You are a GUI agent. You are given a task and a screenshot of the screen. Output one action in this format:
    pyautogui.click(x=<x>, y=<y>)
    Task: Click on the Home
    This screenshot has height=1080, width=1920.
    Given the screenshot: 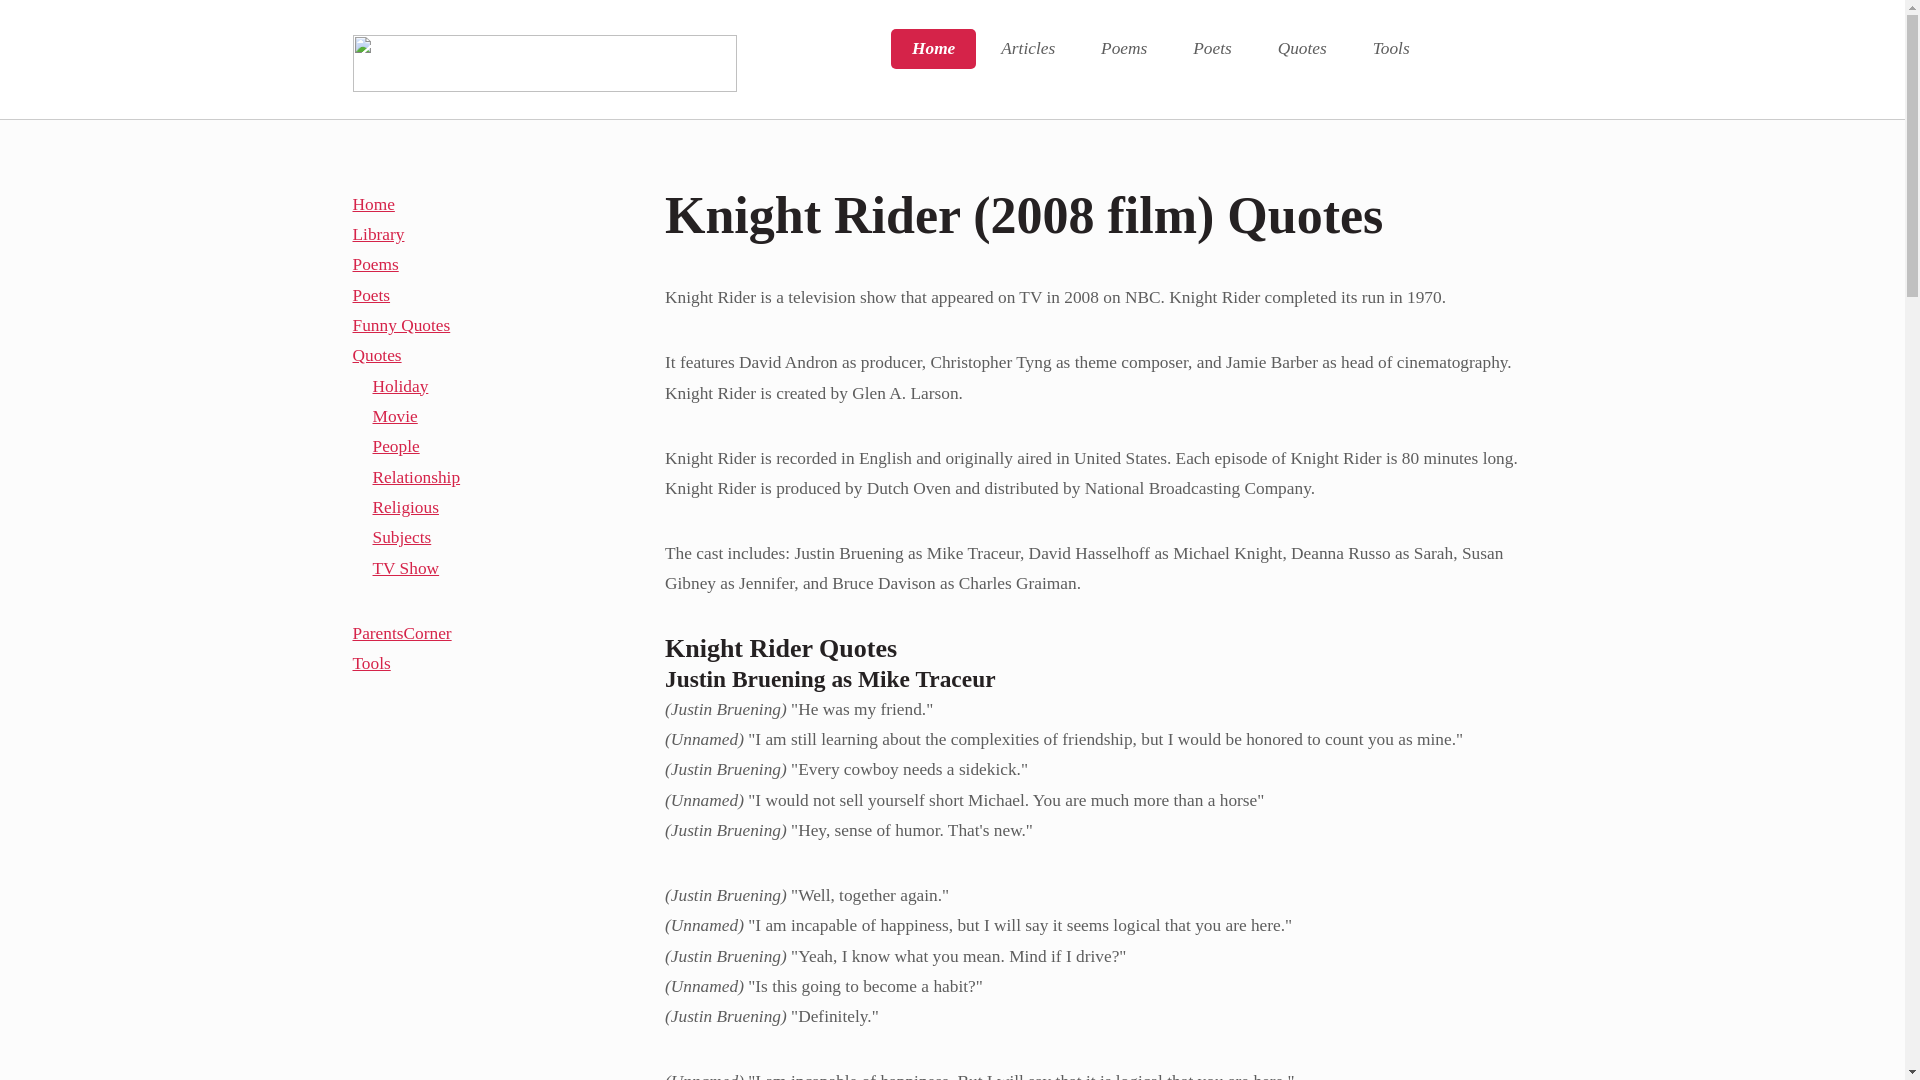 What is the action you would take?
    pyautogui.click(x=932, y=49)
    